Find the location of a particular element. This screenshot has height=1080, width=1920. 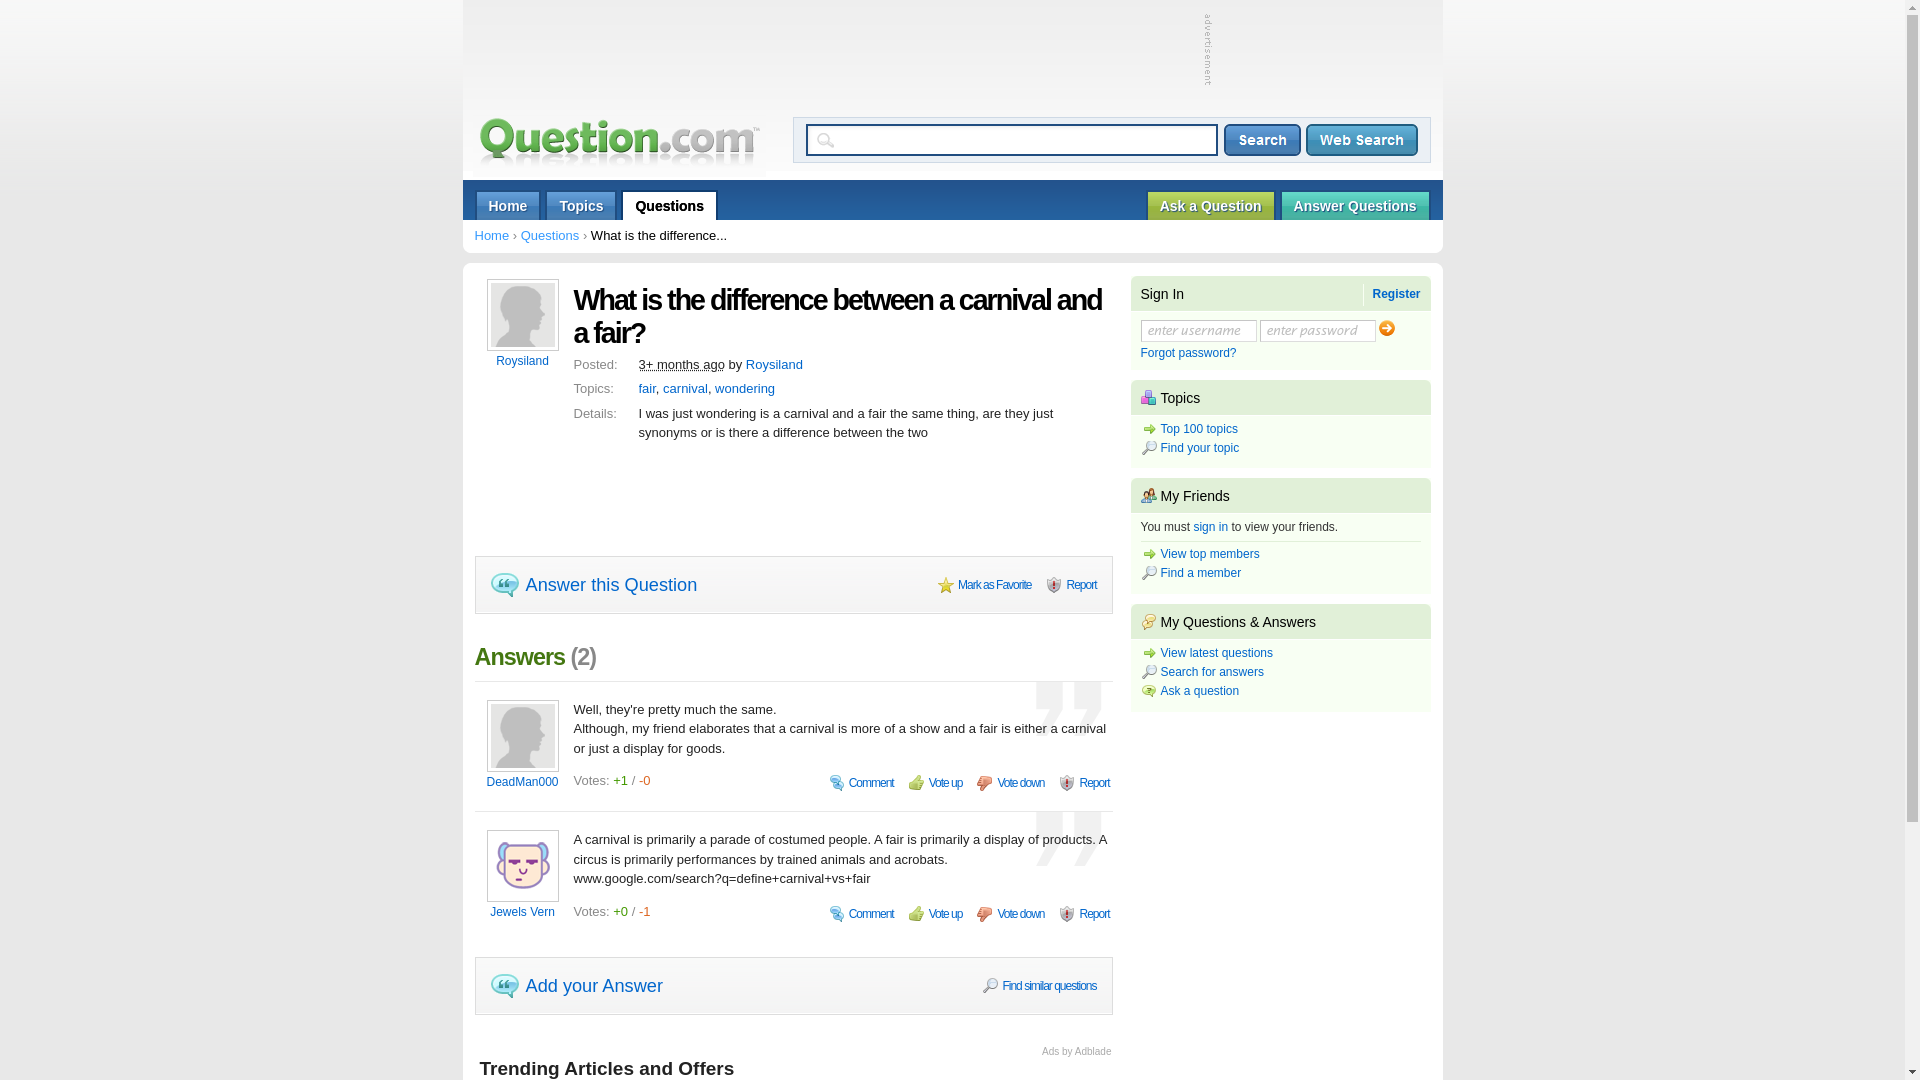

Topics is located at coordinates (580, 205).